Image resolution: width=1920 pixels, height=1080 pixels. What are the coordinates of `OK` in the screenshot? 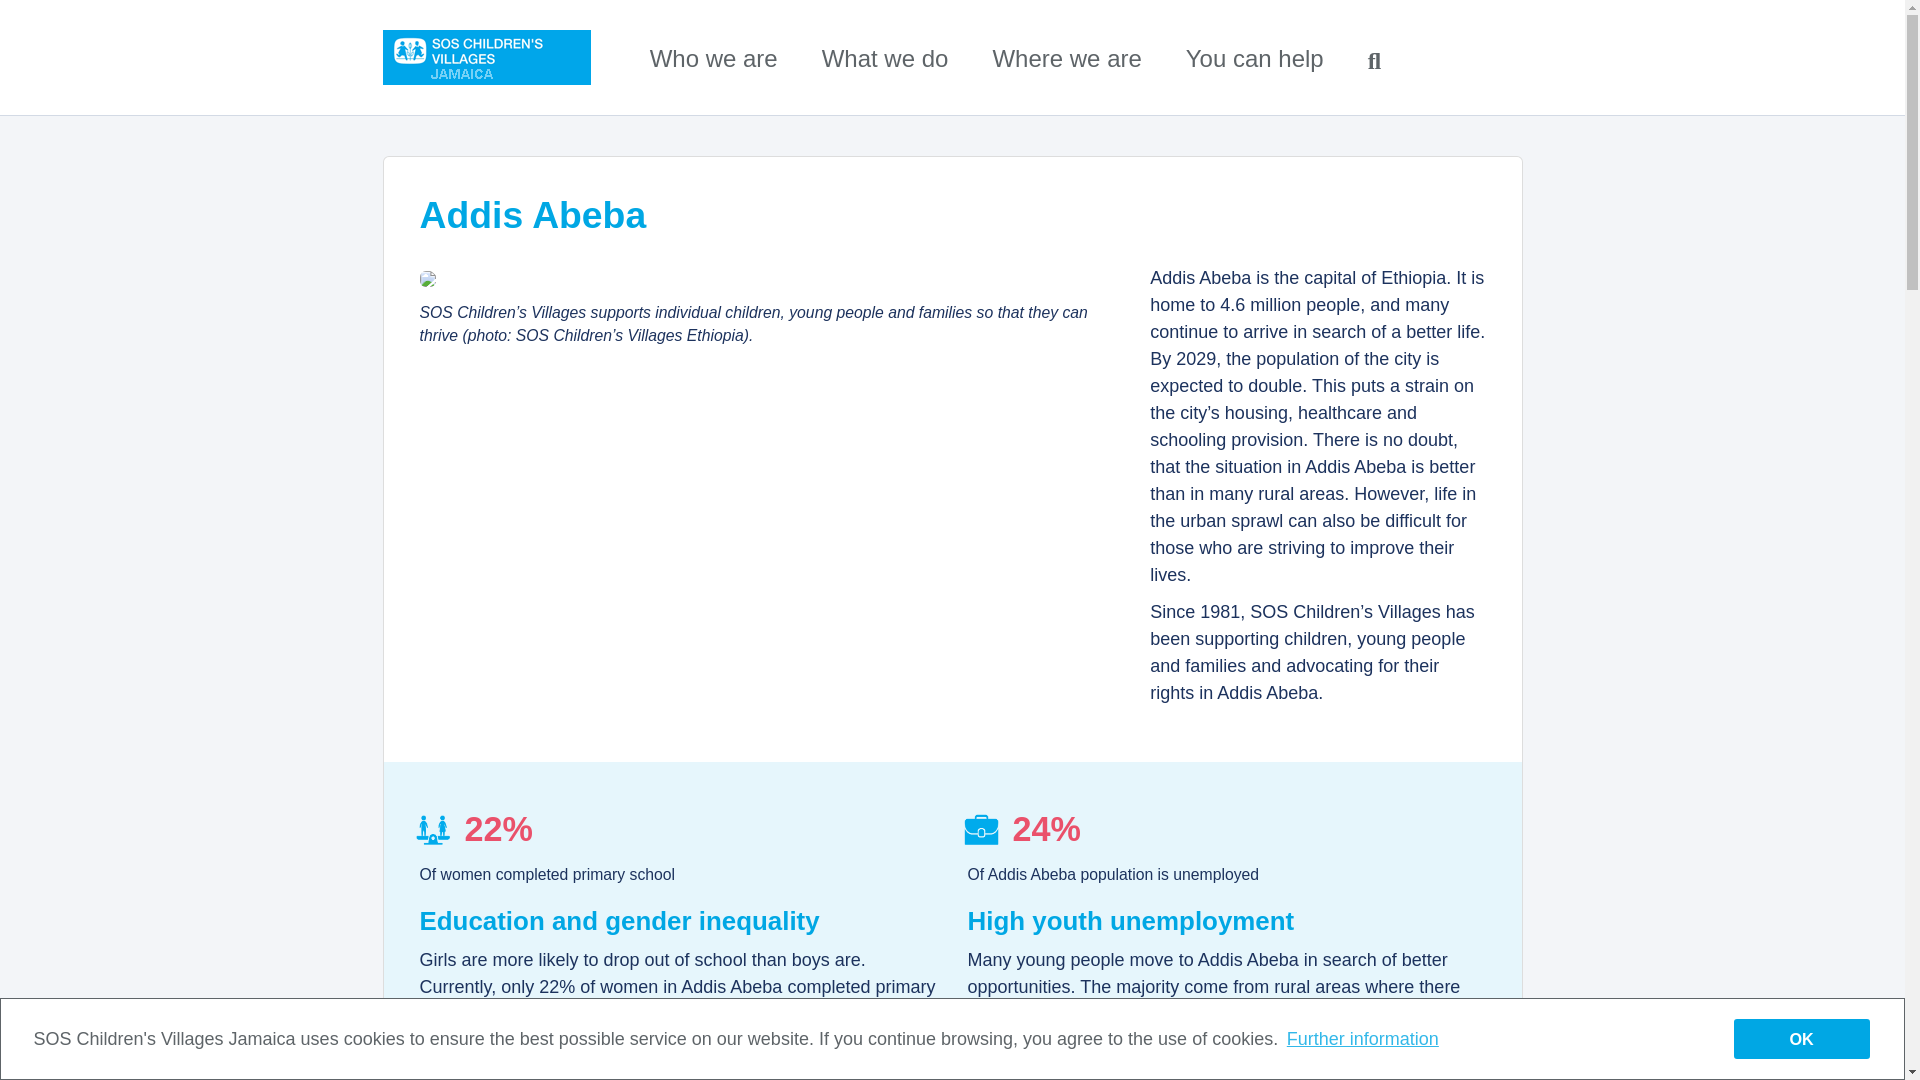 It's located at (1802, 1038).